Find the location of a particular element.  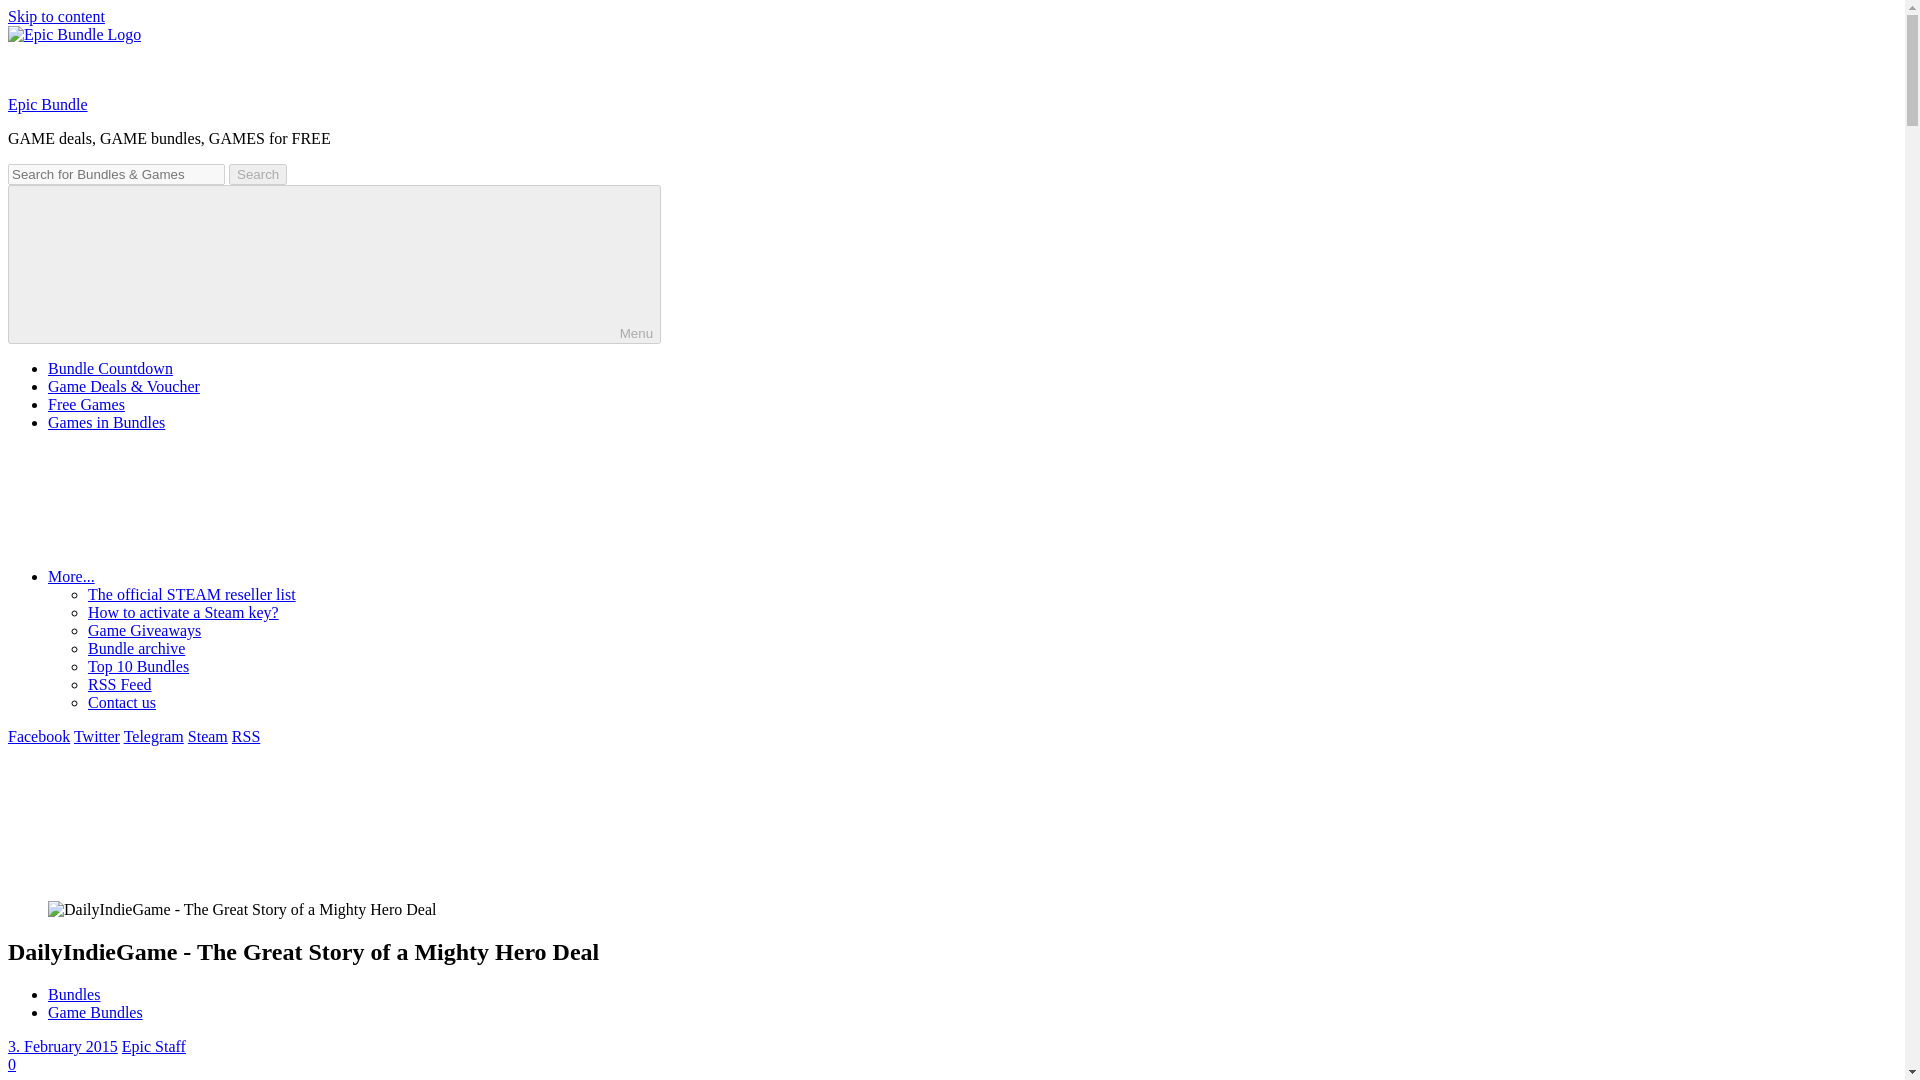

Menu is located at coordinates (334, 264).